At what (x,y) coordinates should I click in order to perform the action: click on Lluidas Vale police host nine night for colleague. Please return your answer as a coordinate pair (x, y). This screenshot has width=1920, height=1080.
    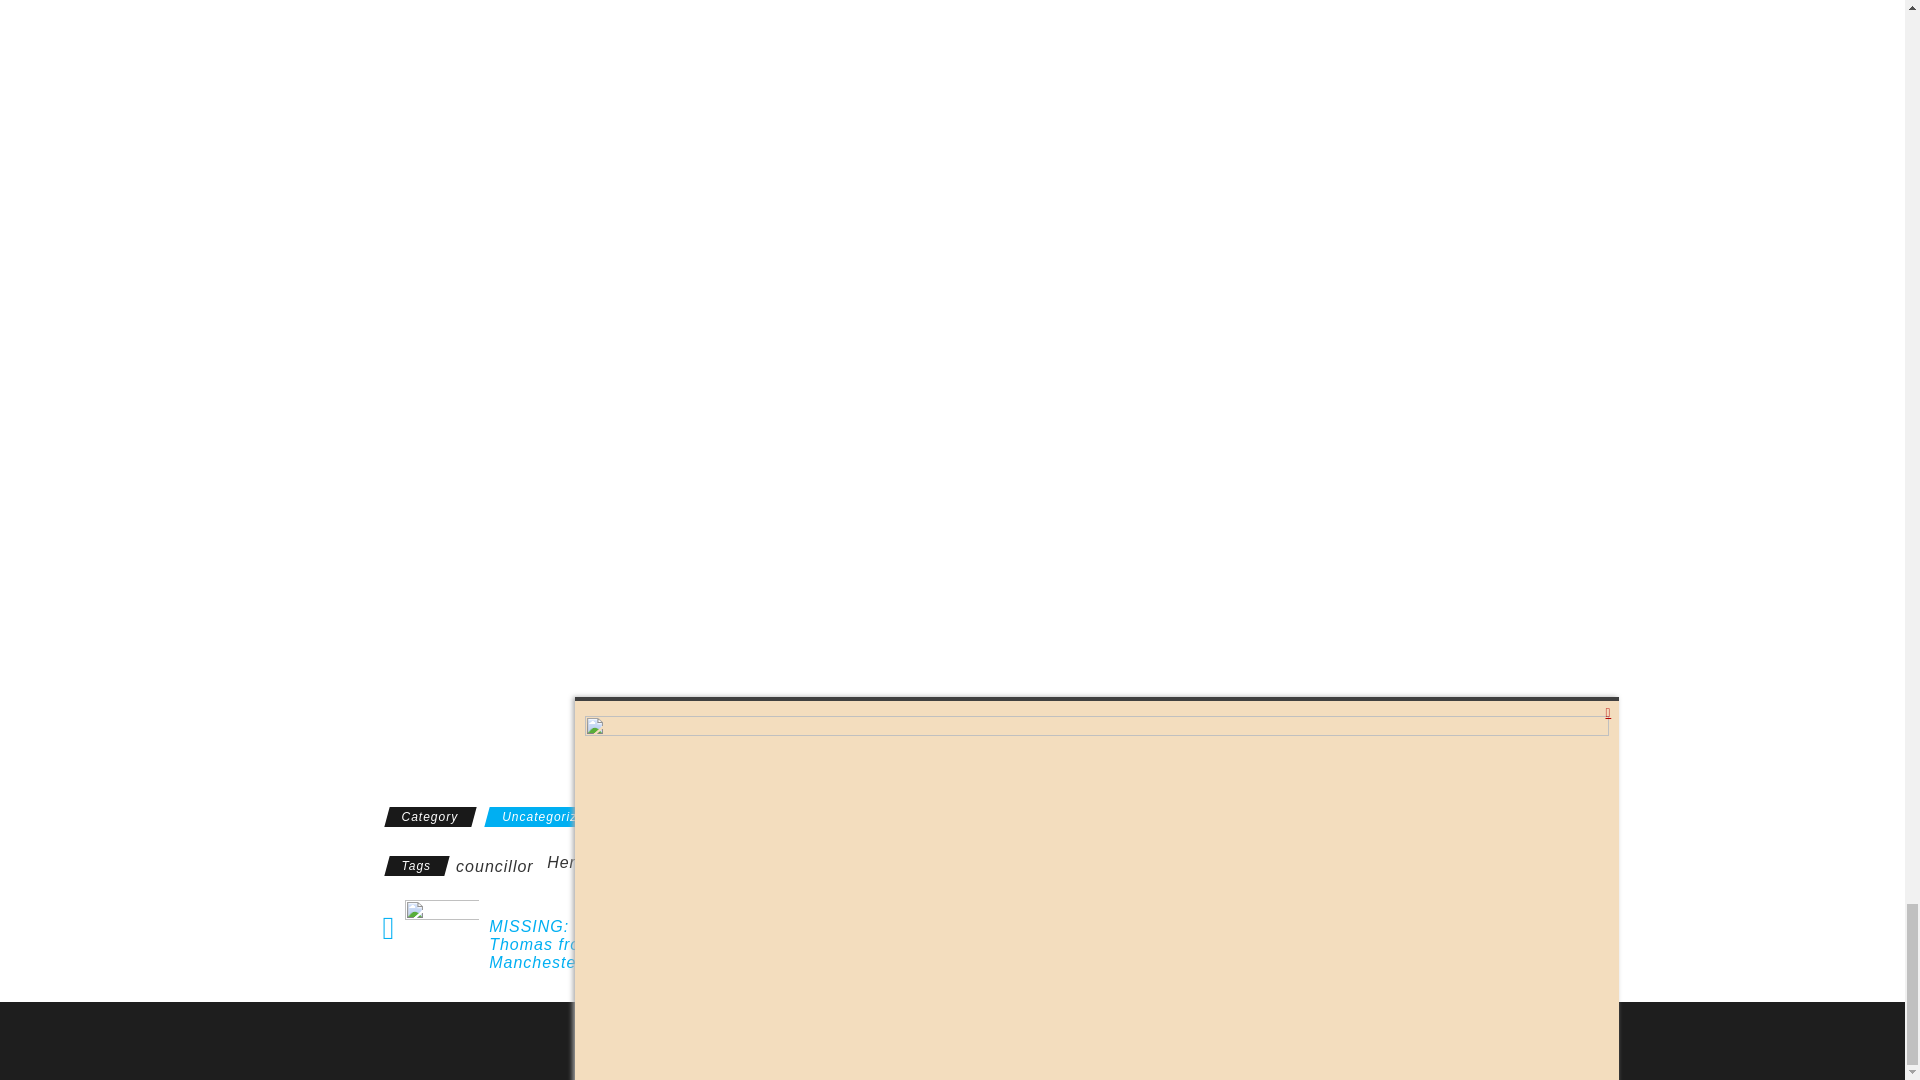
    Looking at the image, I should click on (916, 936).